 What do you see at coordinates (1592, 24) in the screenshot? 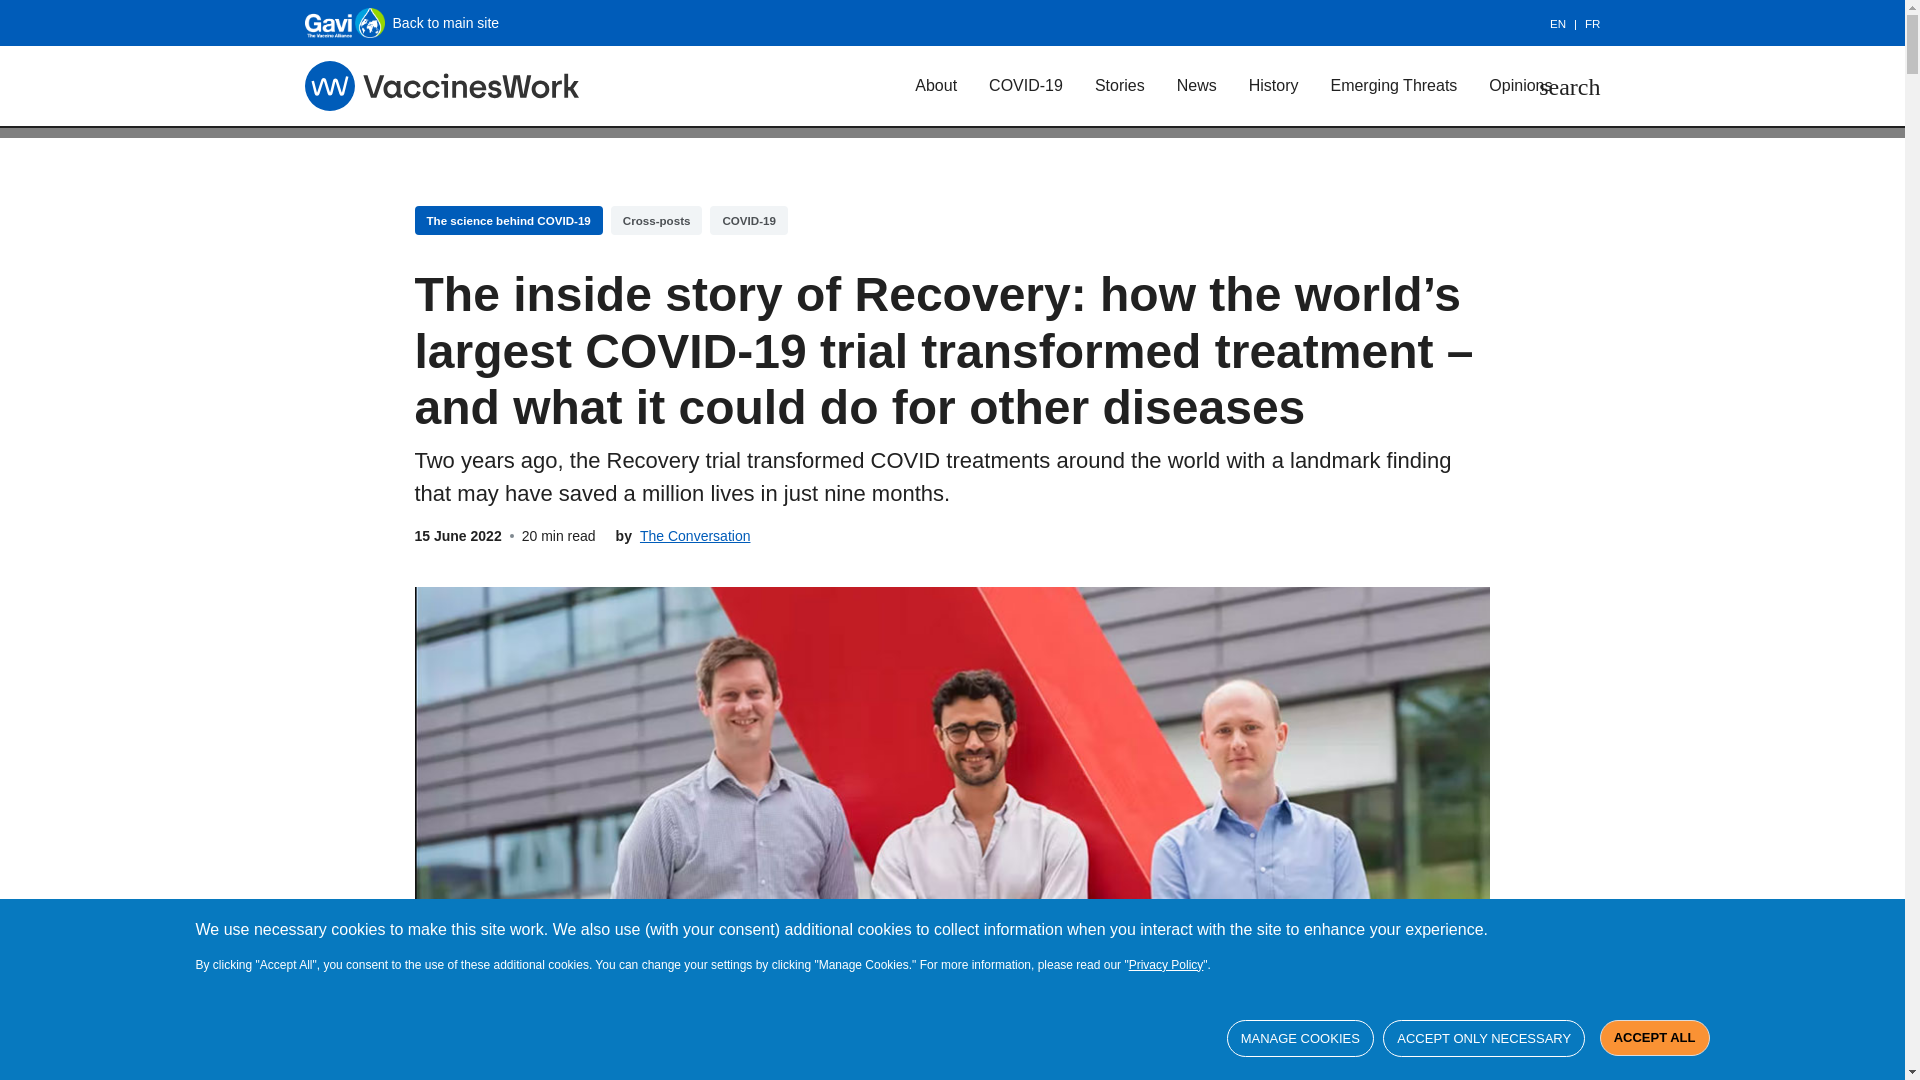
I see `FR` at bounding box center [1592, 24].